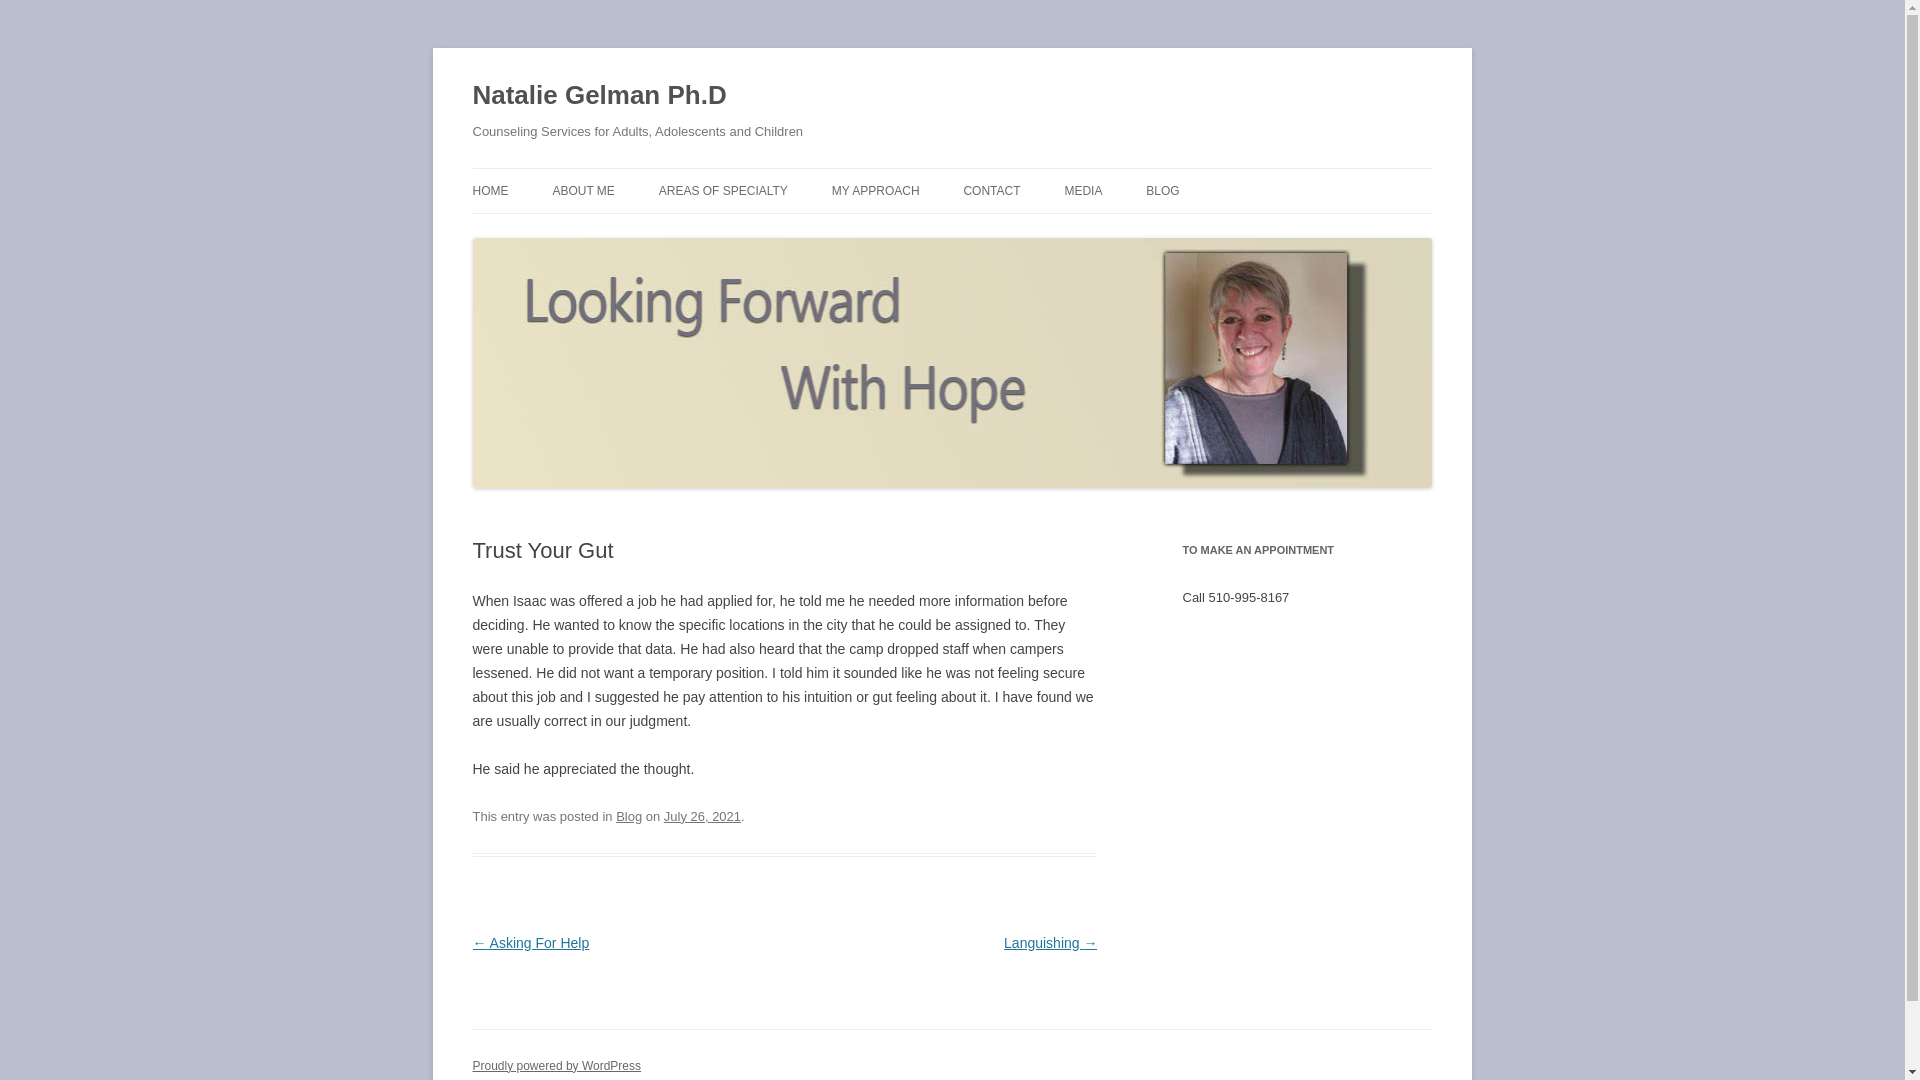  What do you see at coordinates (991, 190) in the screenshot?
I see `CONTACT` at bounding box center [991, 190].